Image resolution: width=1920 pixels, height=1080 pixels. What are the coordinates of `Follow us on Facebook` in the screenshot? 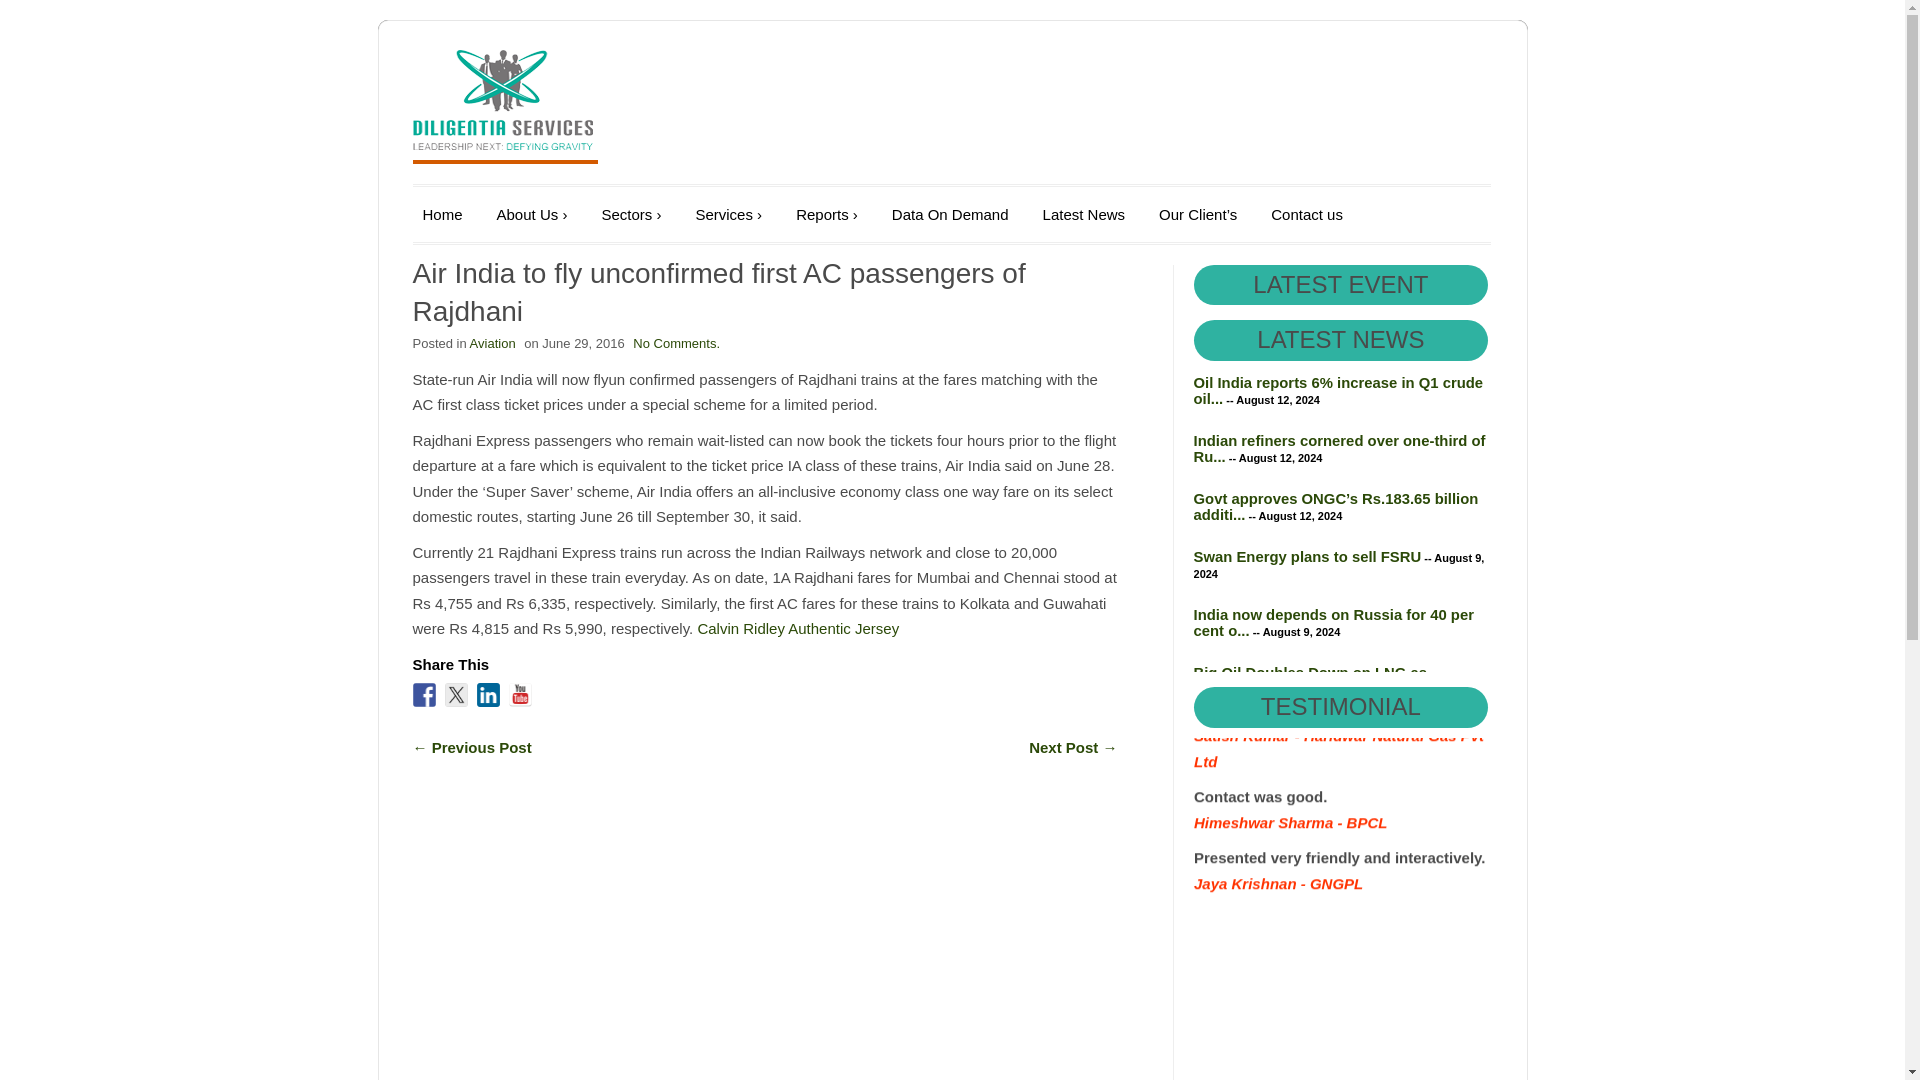 It's located at (424, 694).